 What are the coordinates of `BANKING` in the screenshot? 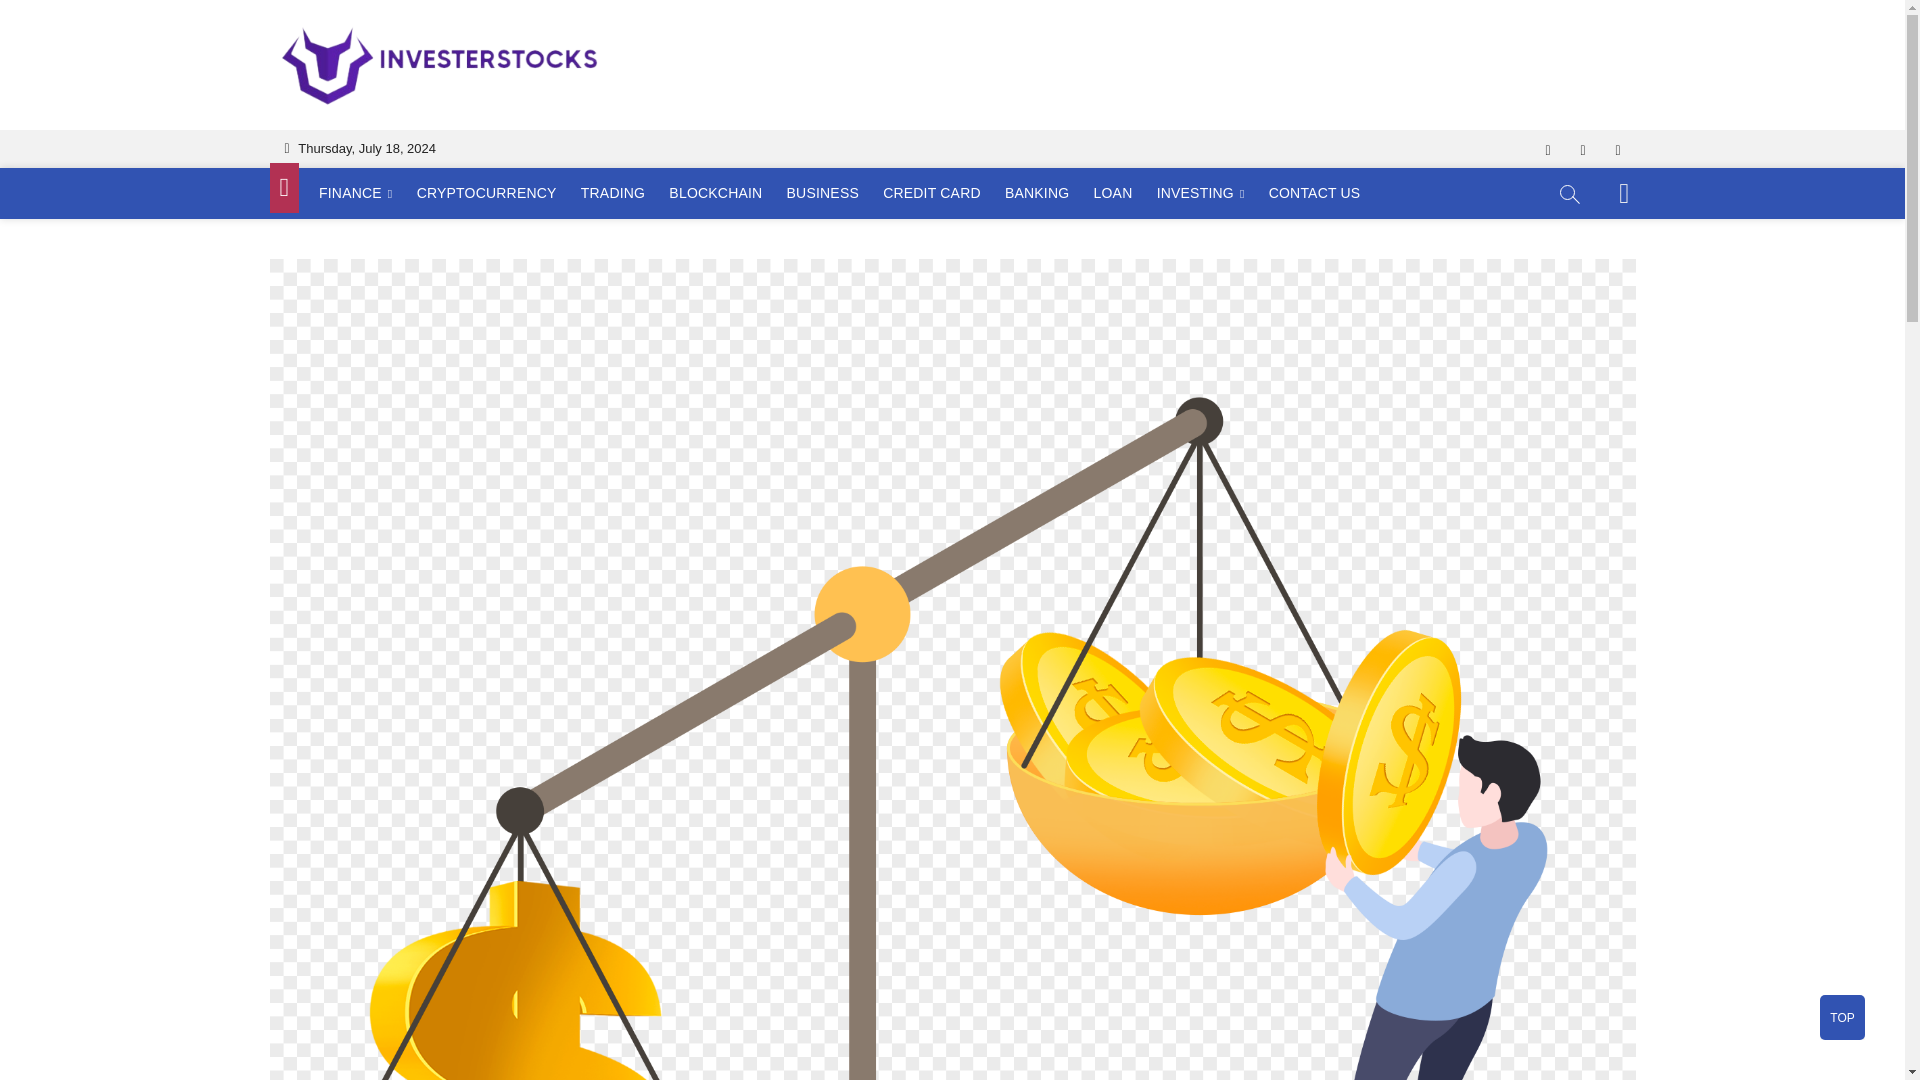 It's located at (1036, 193).